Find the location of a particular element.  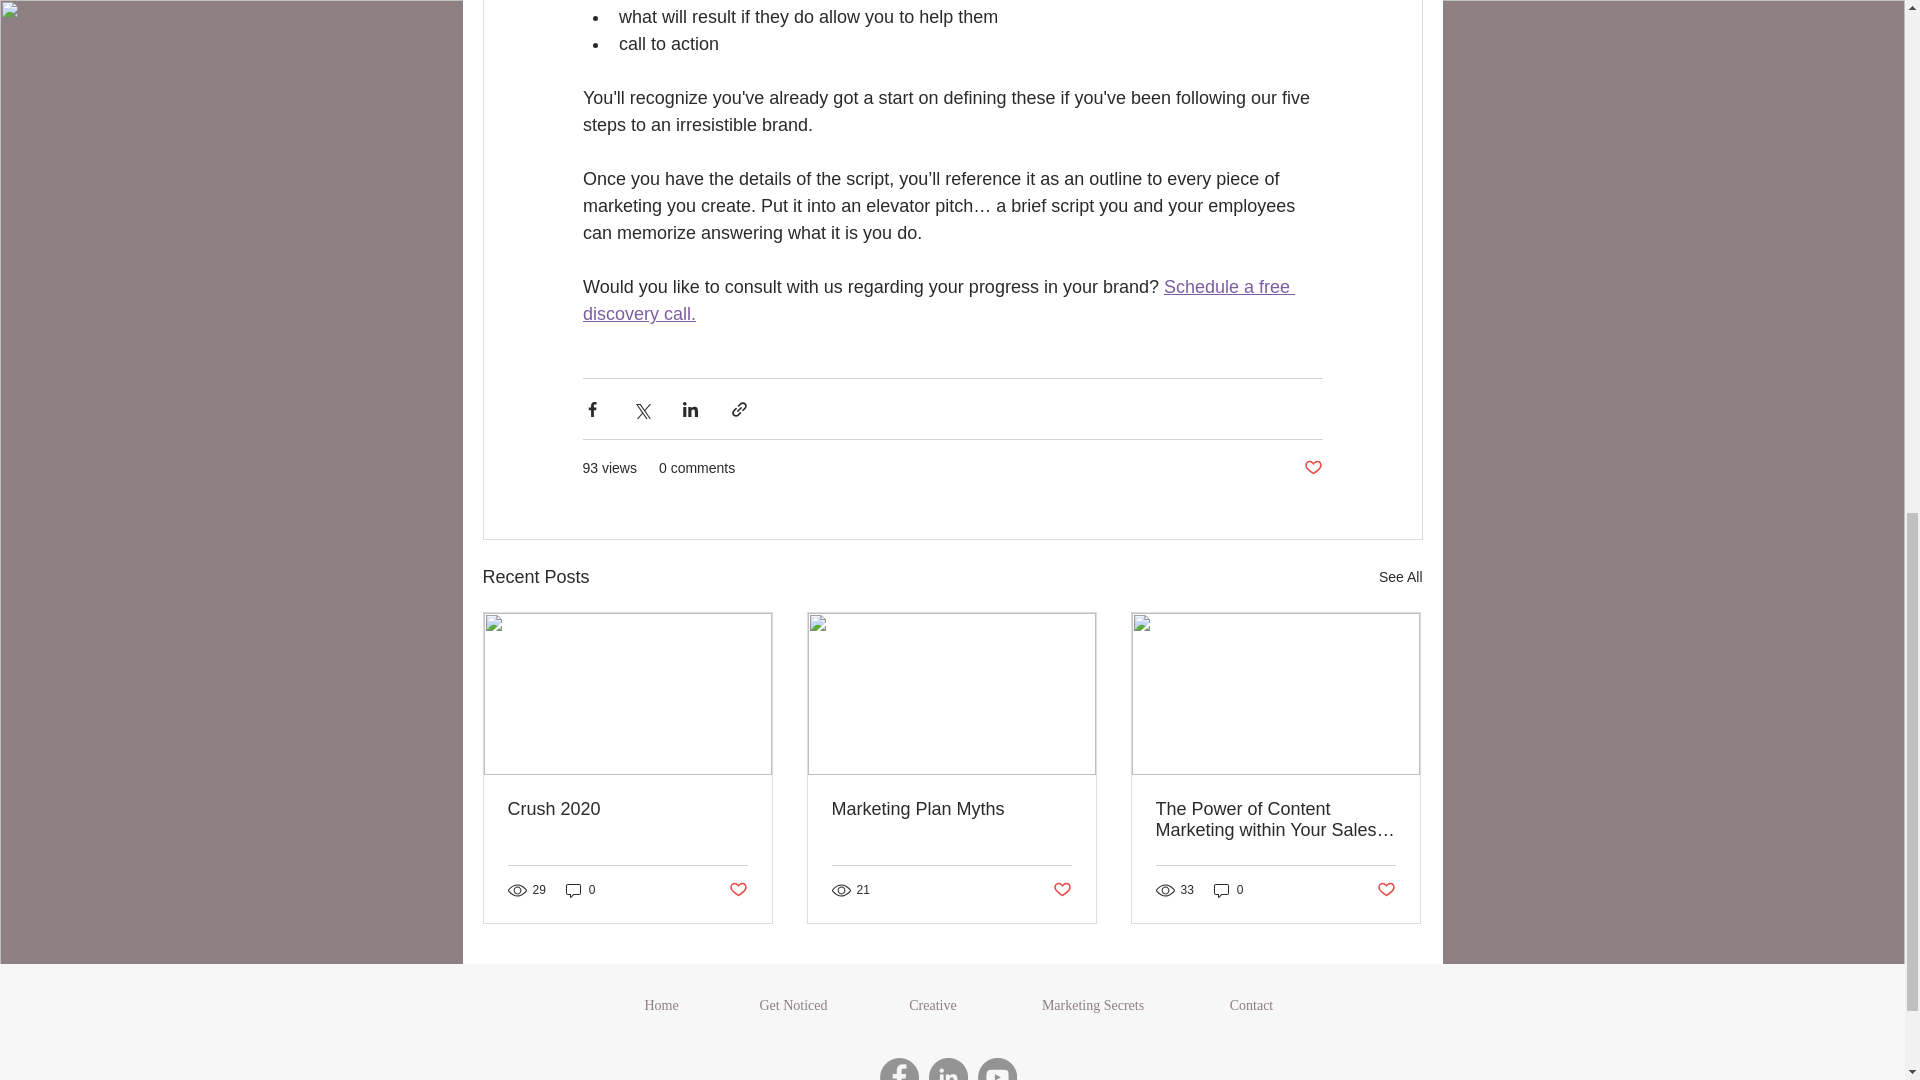

Get Noticed is located at coordinates (794, 1006).